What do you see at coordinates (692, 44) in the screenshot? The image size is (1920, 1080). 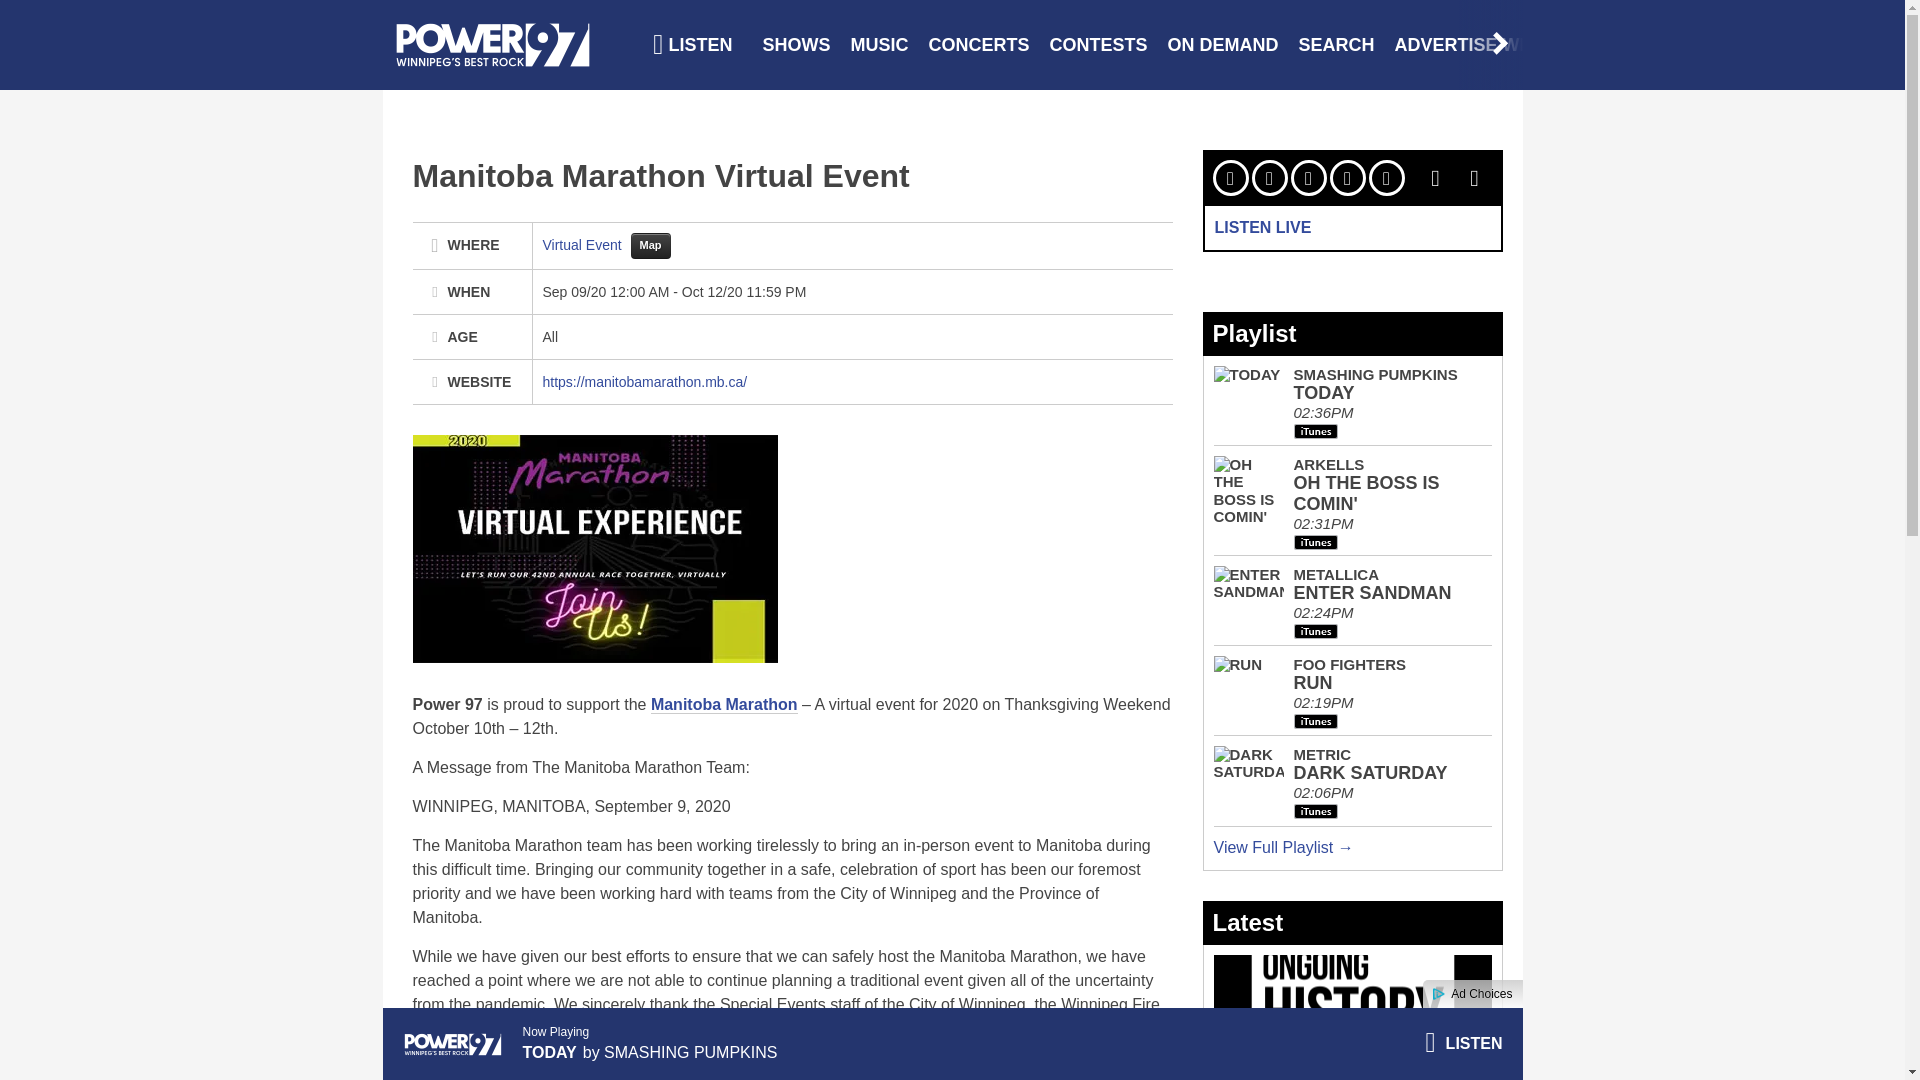 I see `LISTEN` at bounding box center [692, 44].